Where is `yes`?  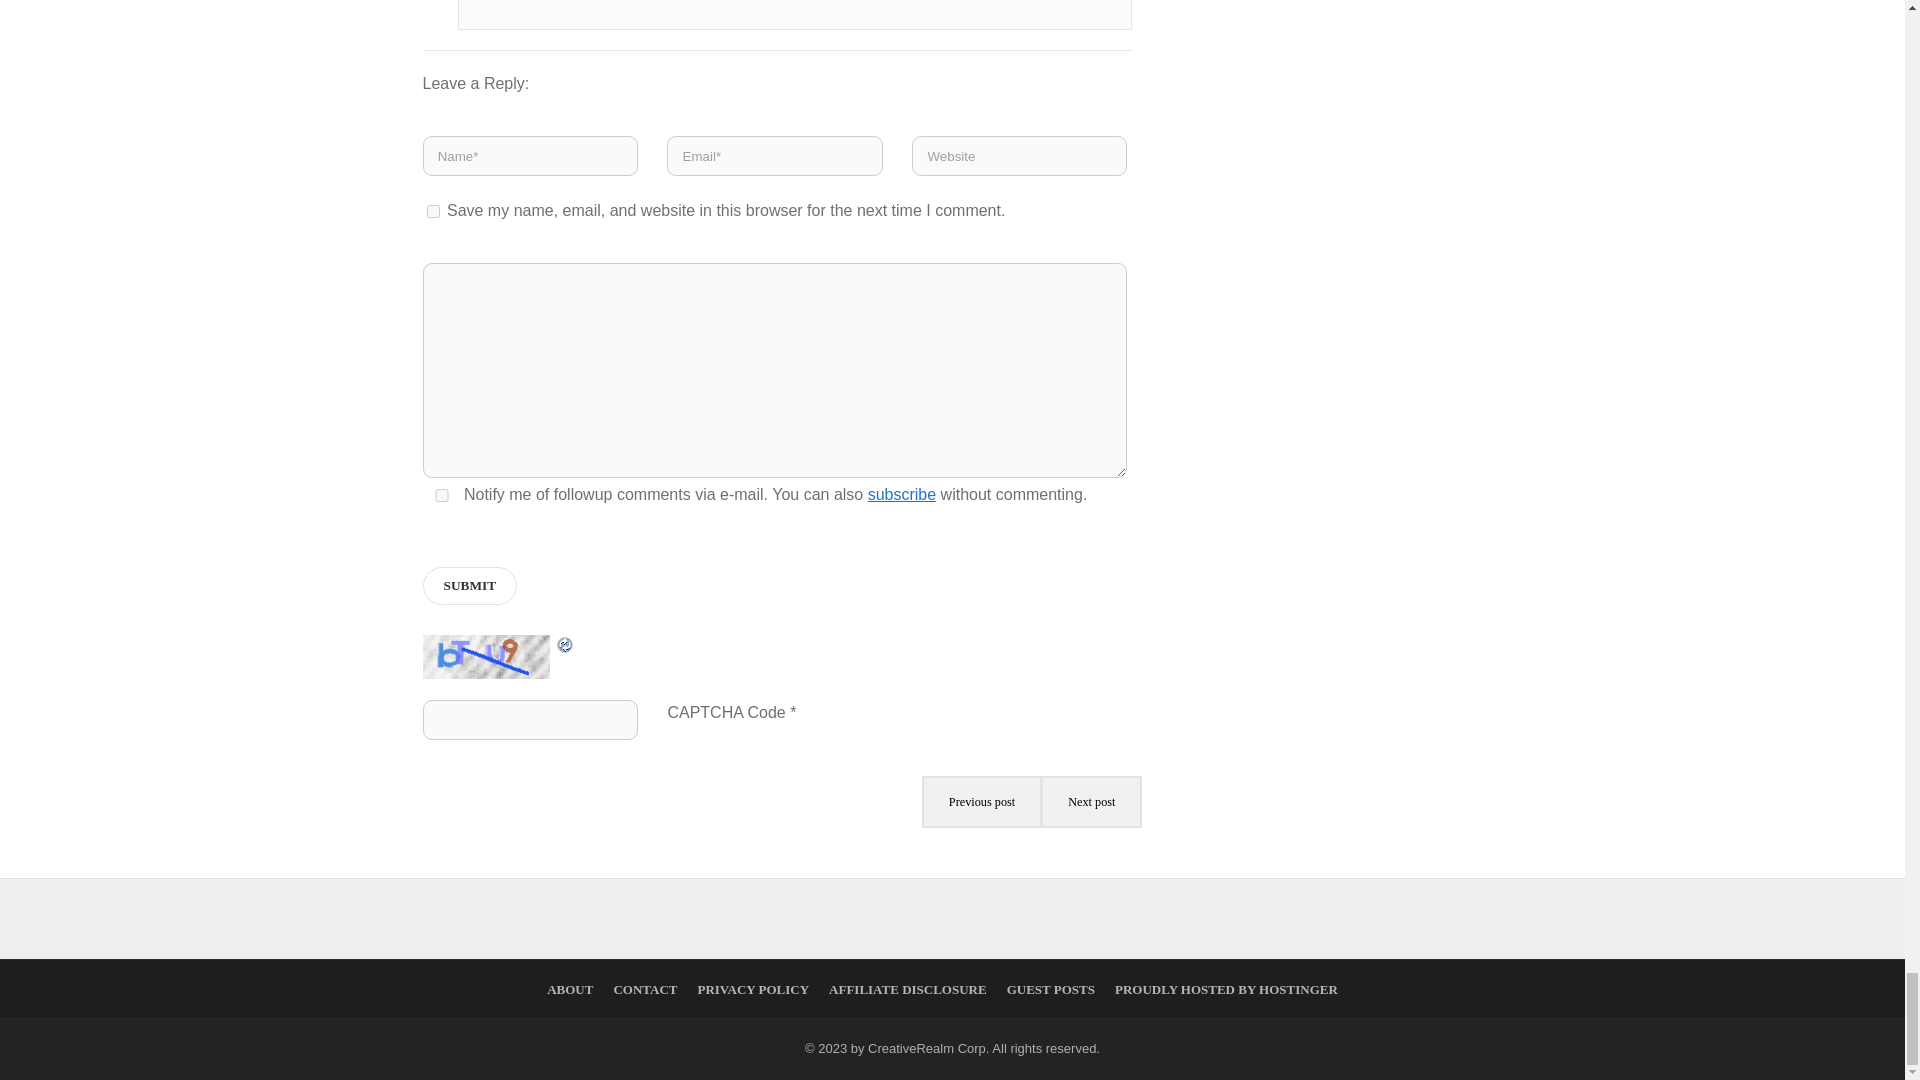
yes is located at coordinates (441, 496).